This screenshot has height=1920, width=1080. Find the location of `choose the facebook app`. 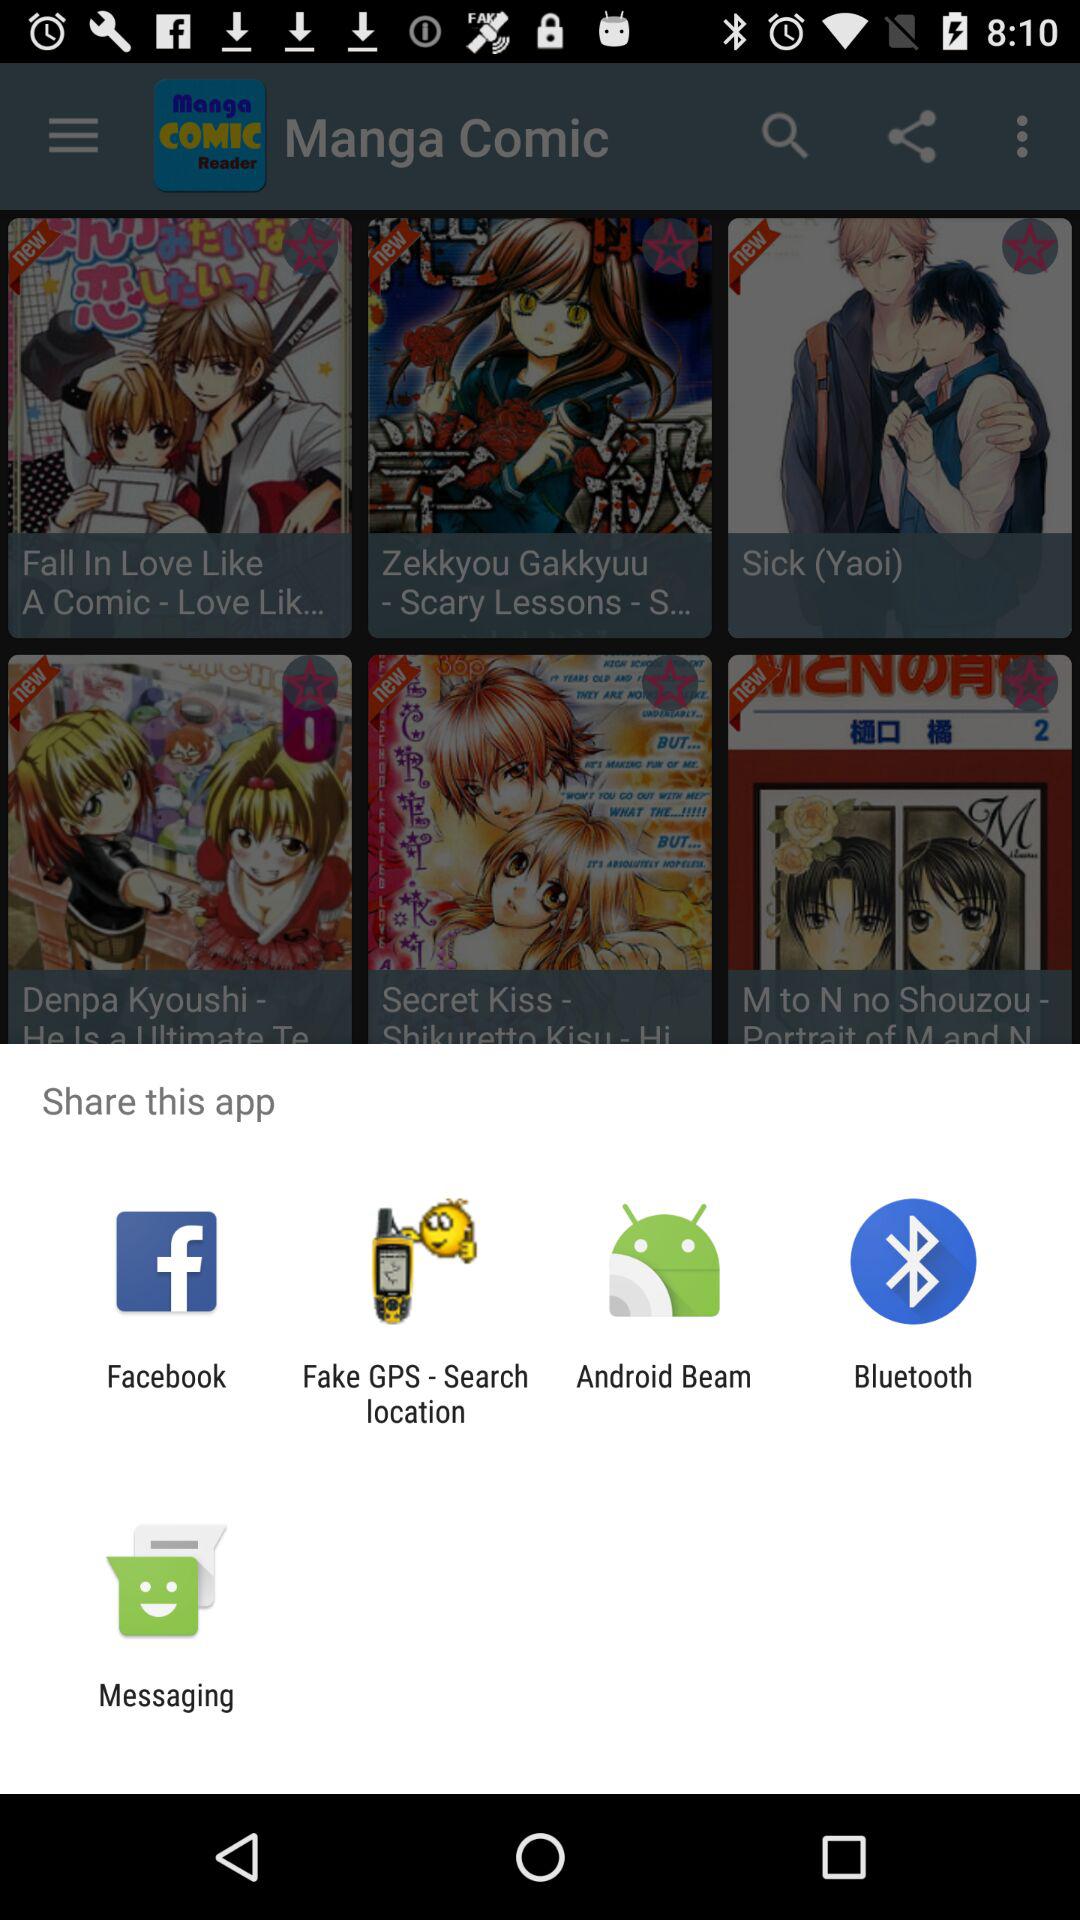

choose the facebook app is located at coordinates (166, 1393).